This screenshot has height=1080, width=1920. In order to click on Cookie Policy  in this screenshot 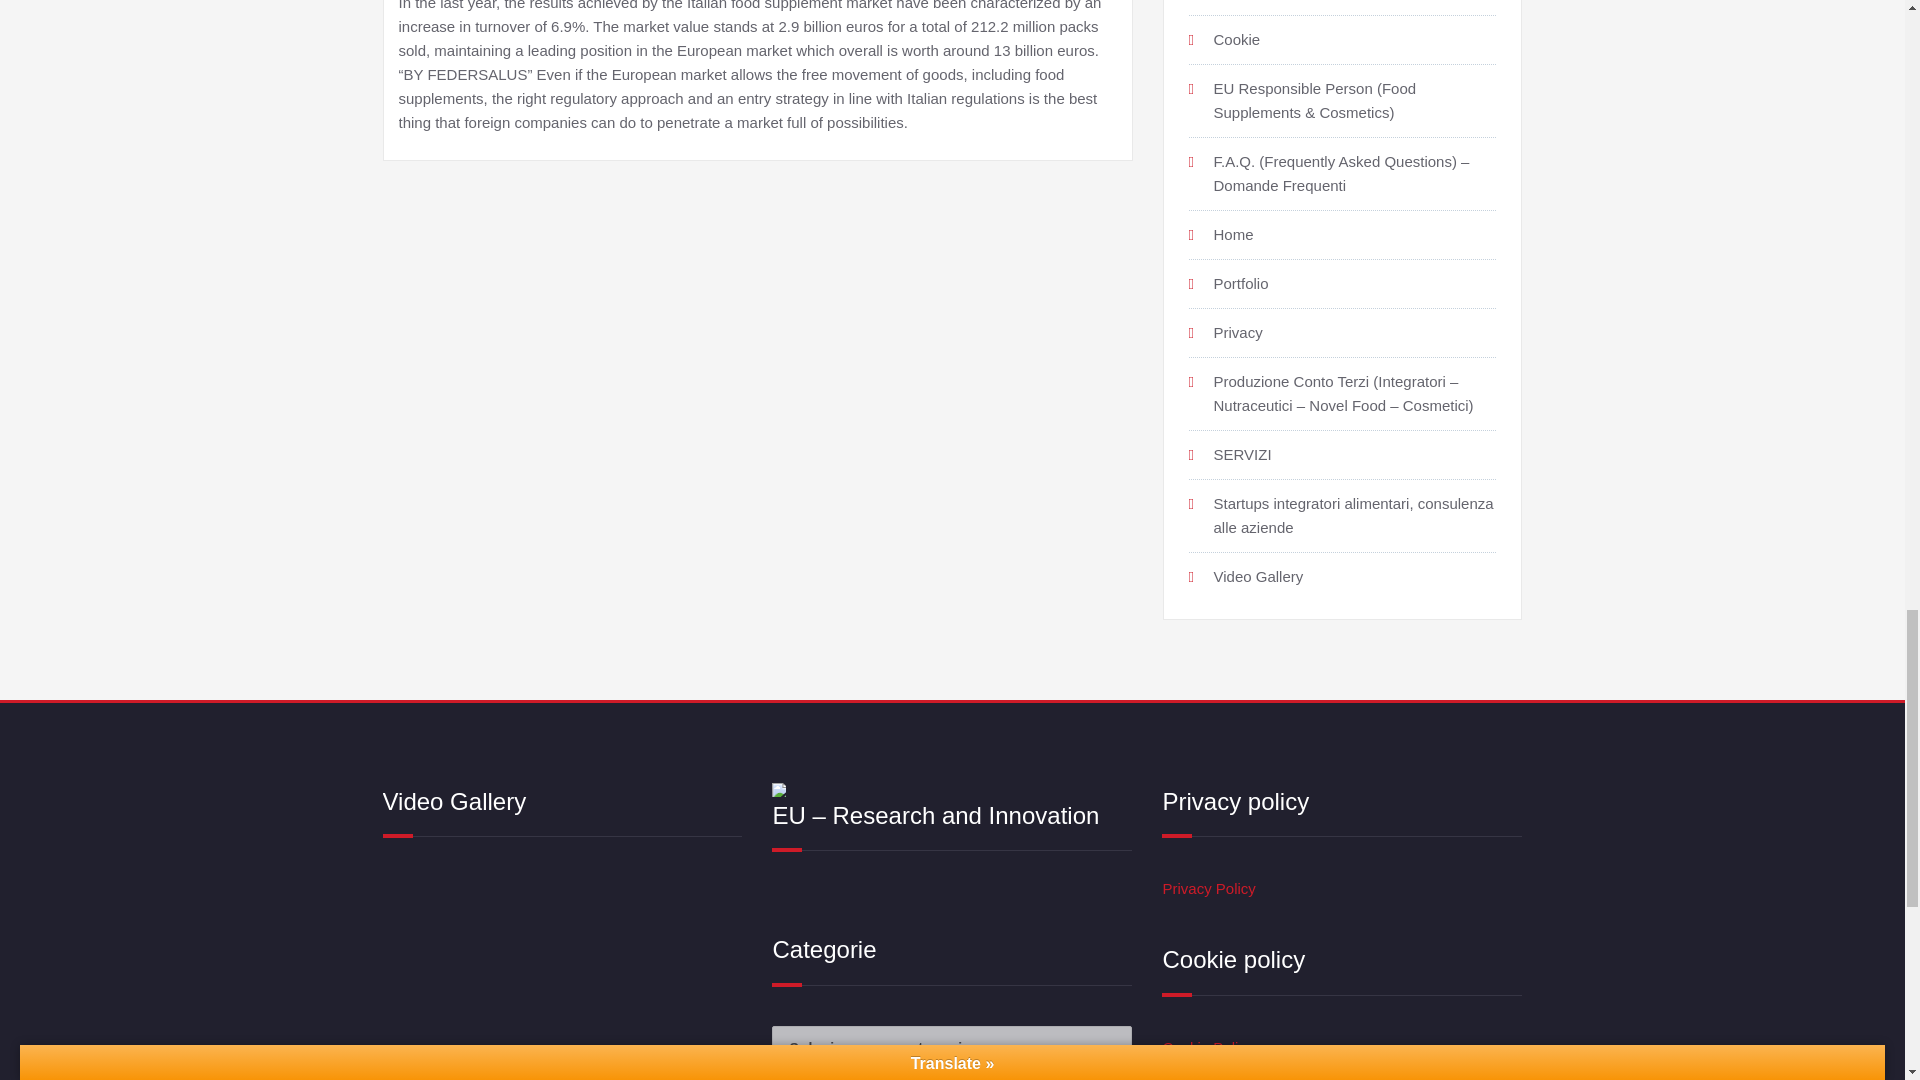, I will do `click(1207, 1047)`.